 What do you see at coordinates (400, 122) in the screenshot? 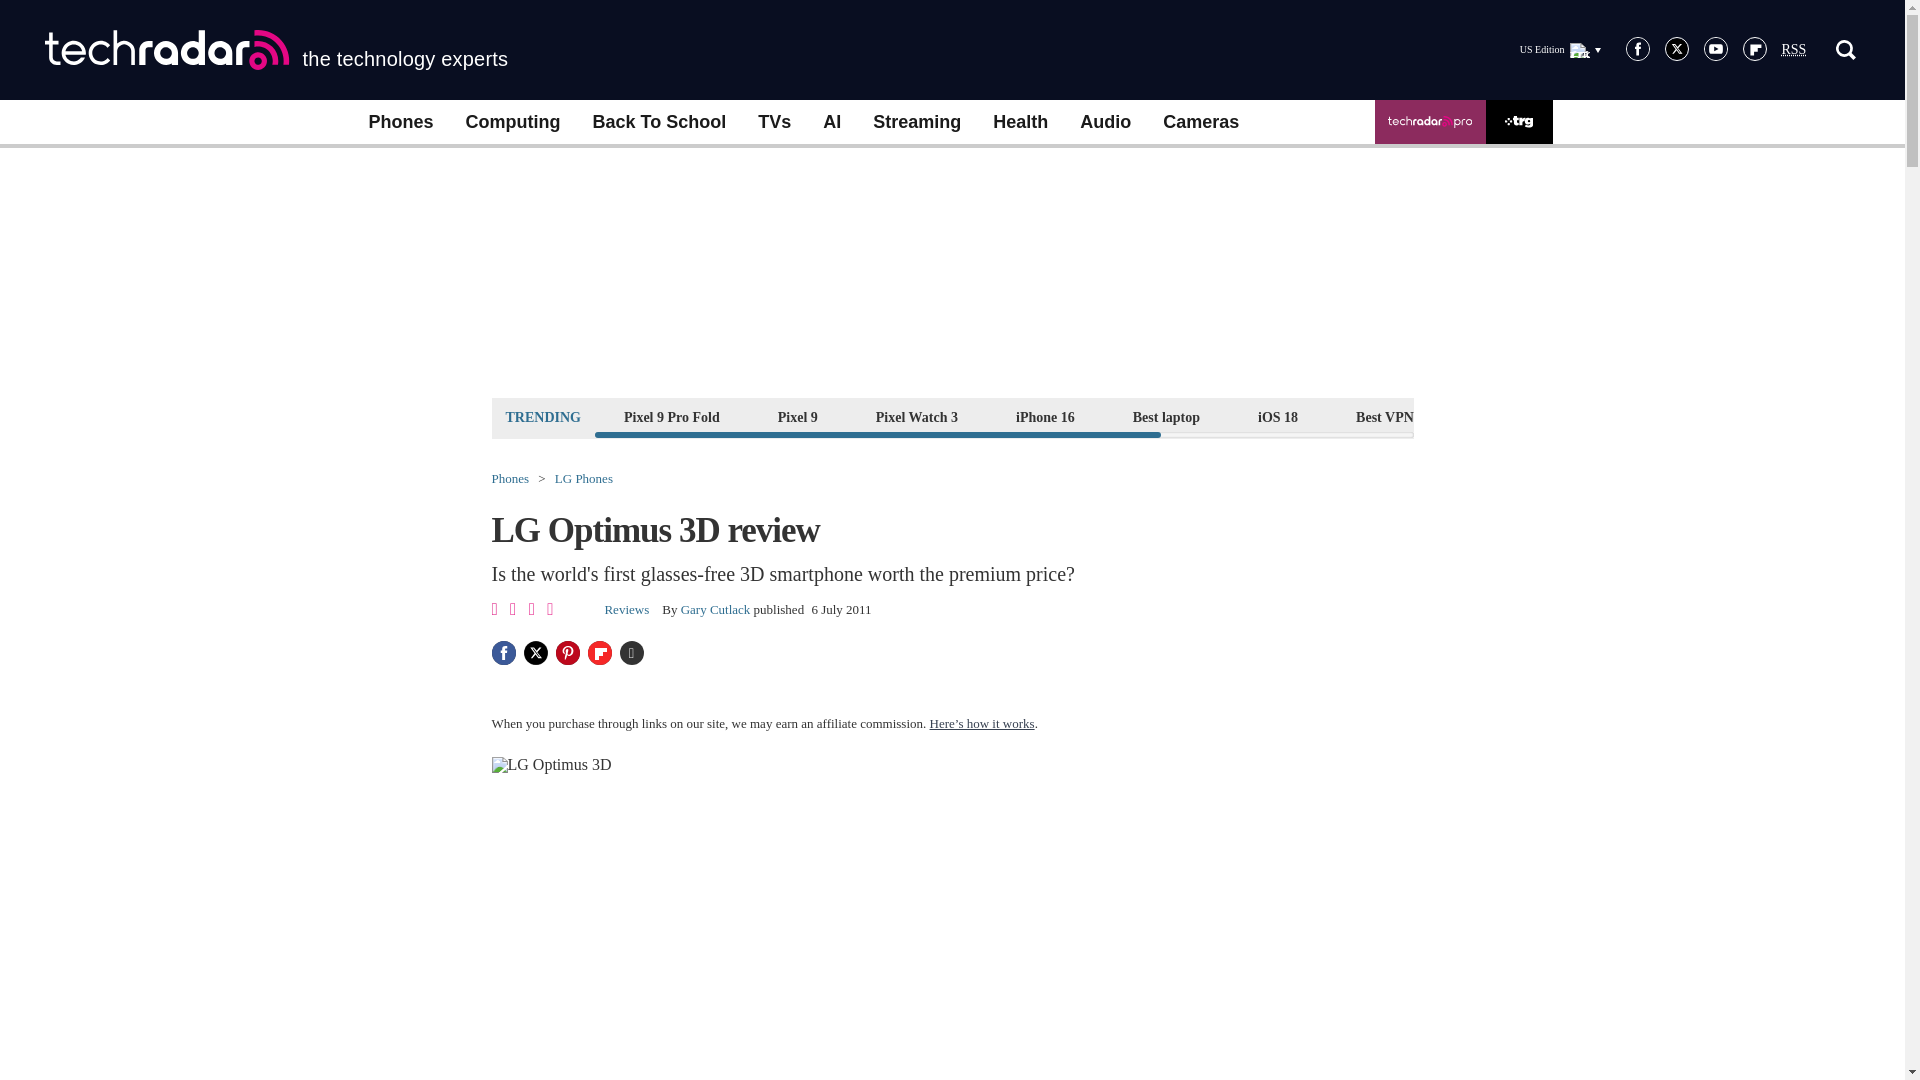
I see `Phones` at bounding box center [400, 122].